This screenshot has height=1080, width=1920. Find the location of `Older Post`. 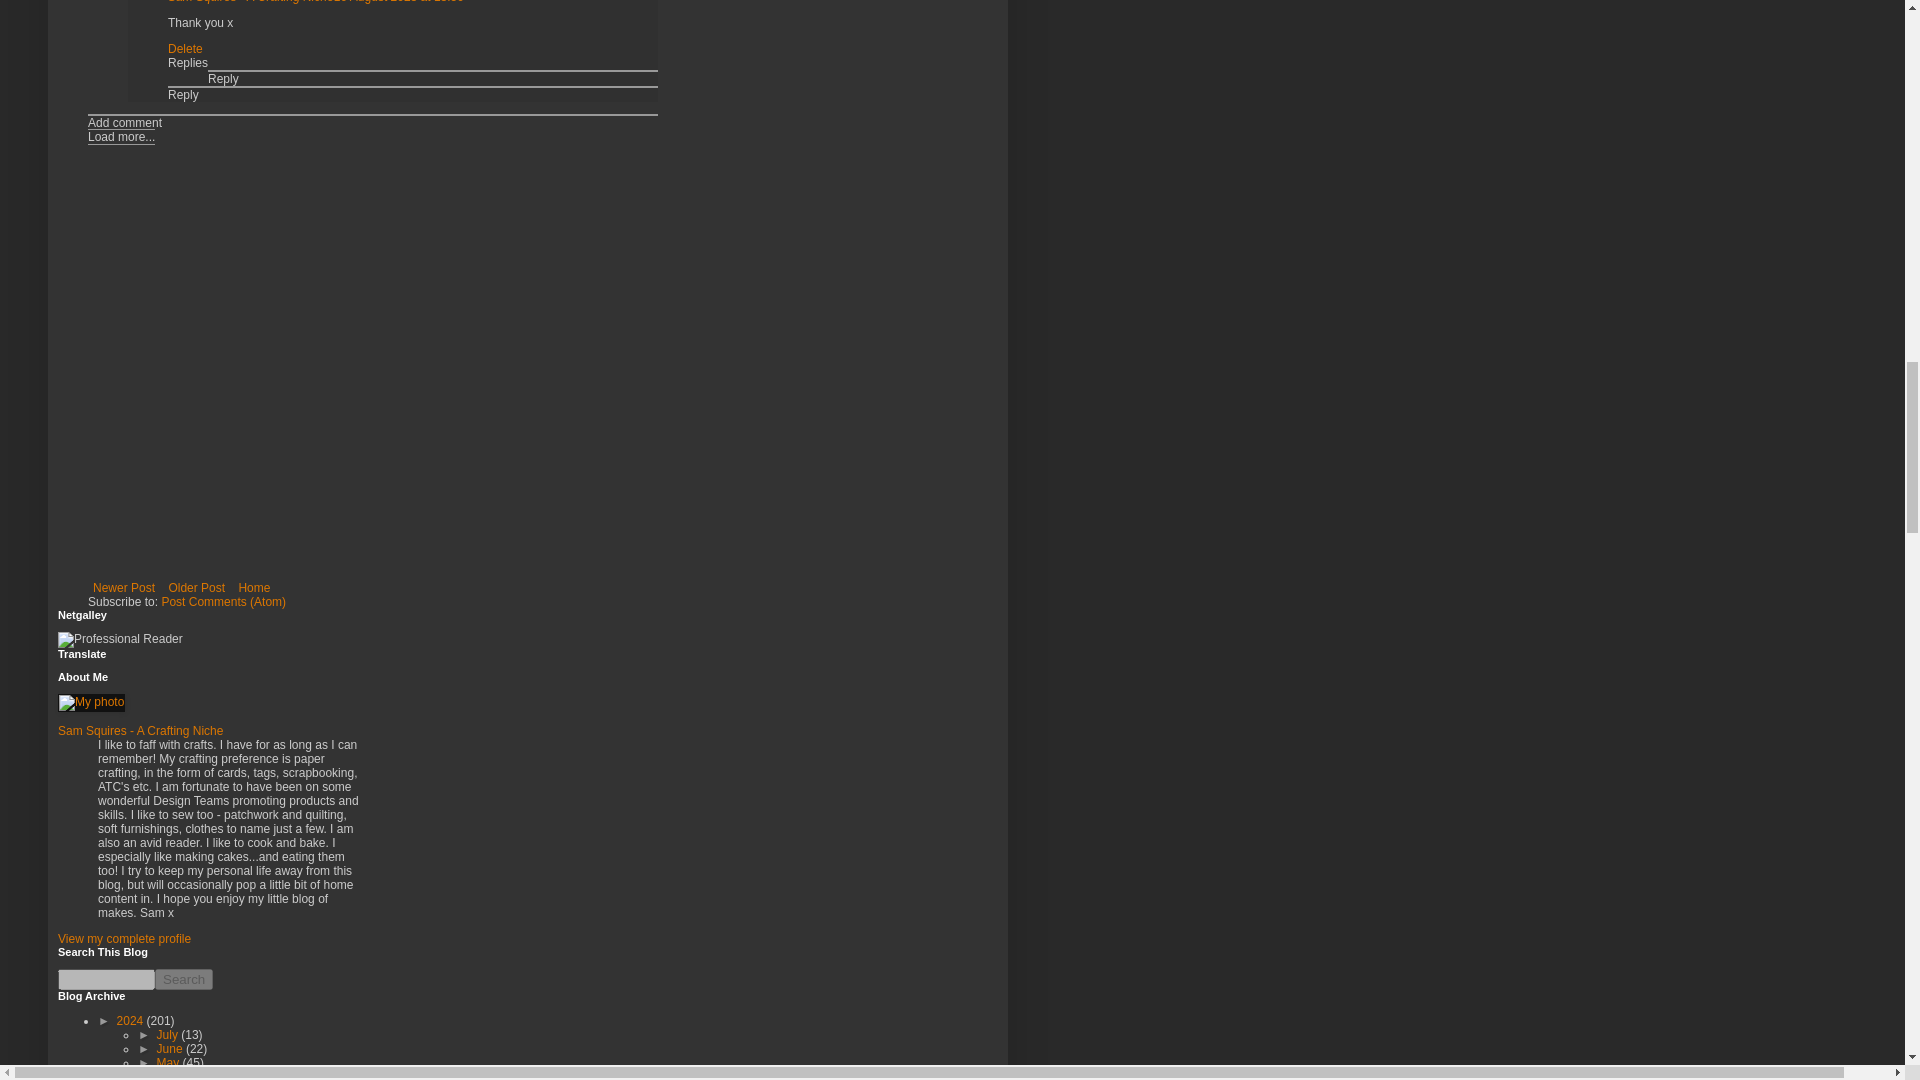

Older Post is located at coordinates (196, 588).